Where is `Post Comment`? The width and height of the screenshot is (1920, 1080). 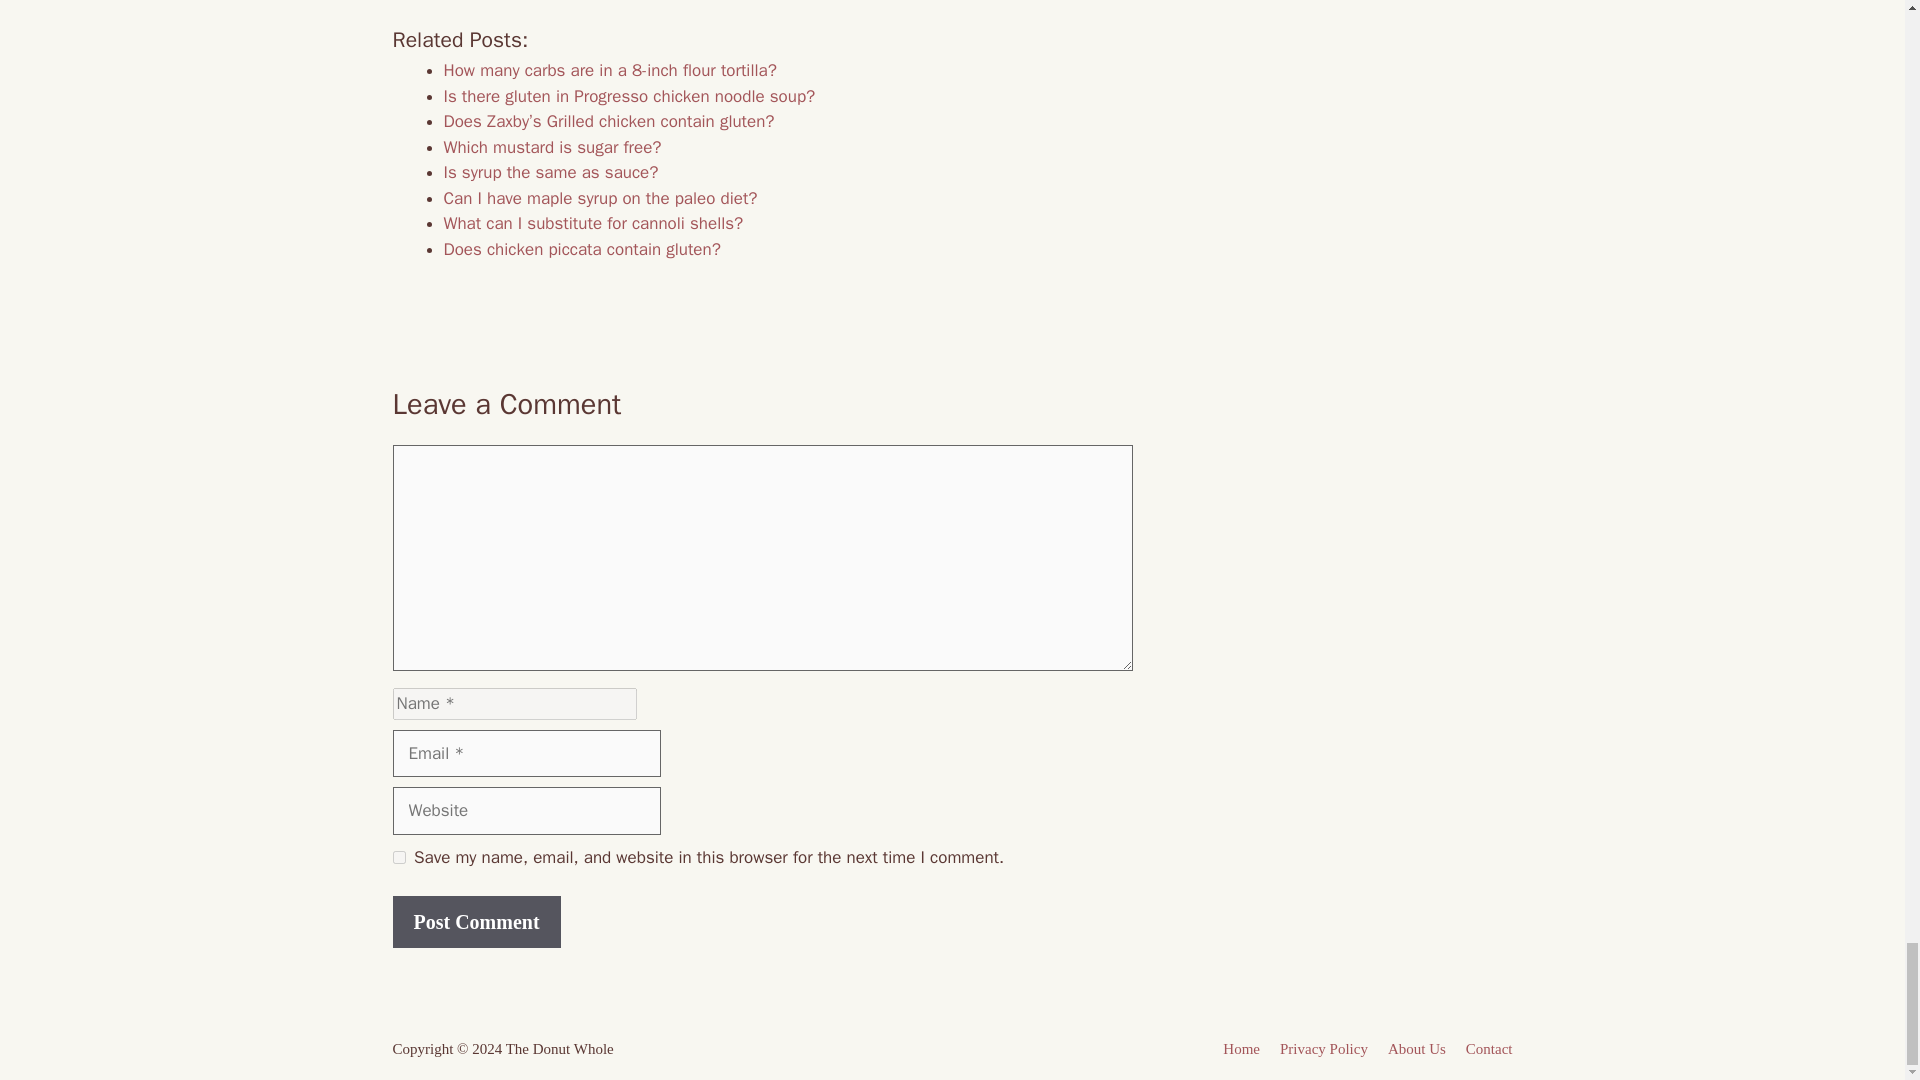 Post Comment is located at coordinates (476, 922).